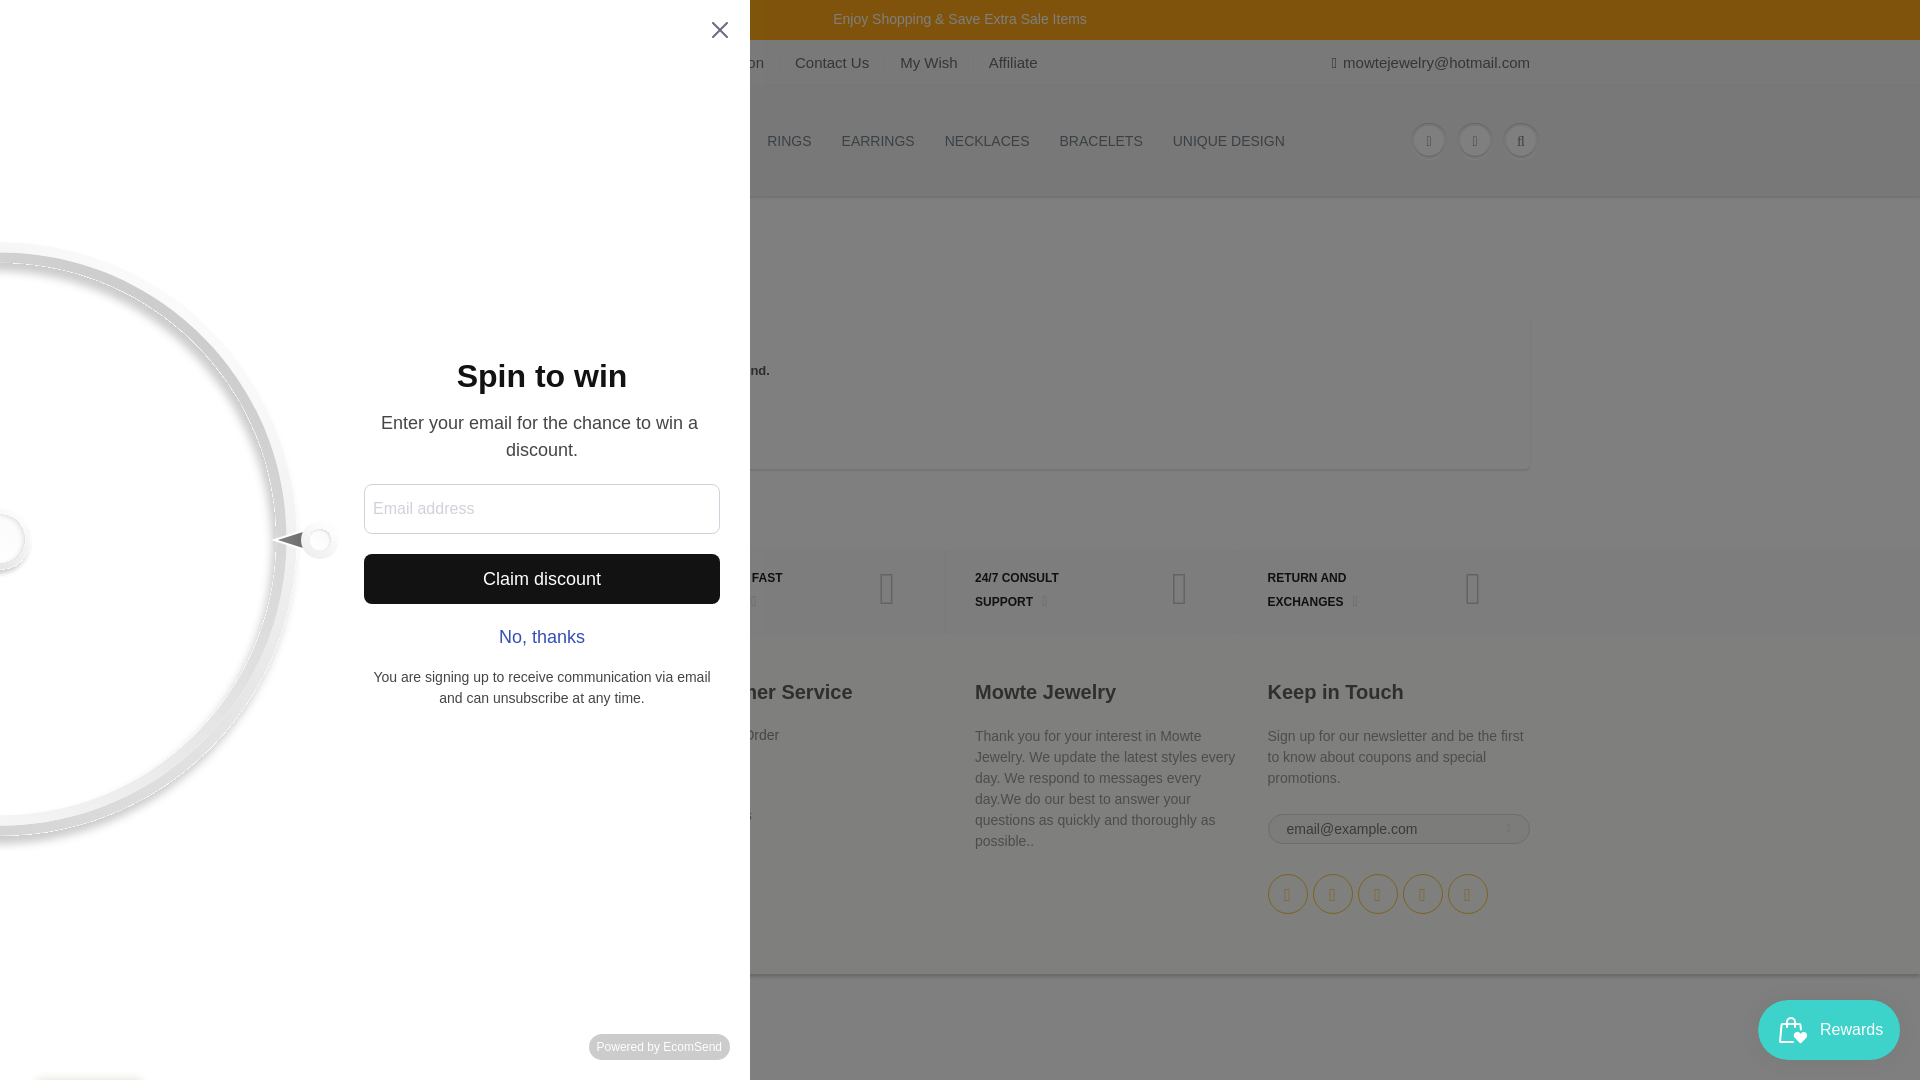 The image size is (1920, 1080). I want to click on Log In, so click(408, 754).